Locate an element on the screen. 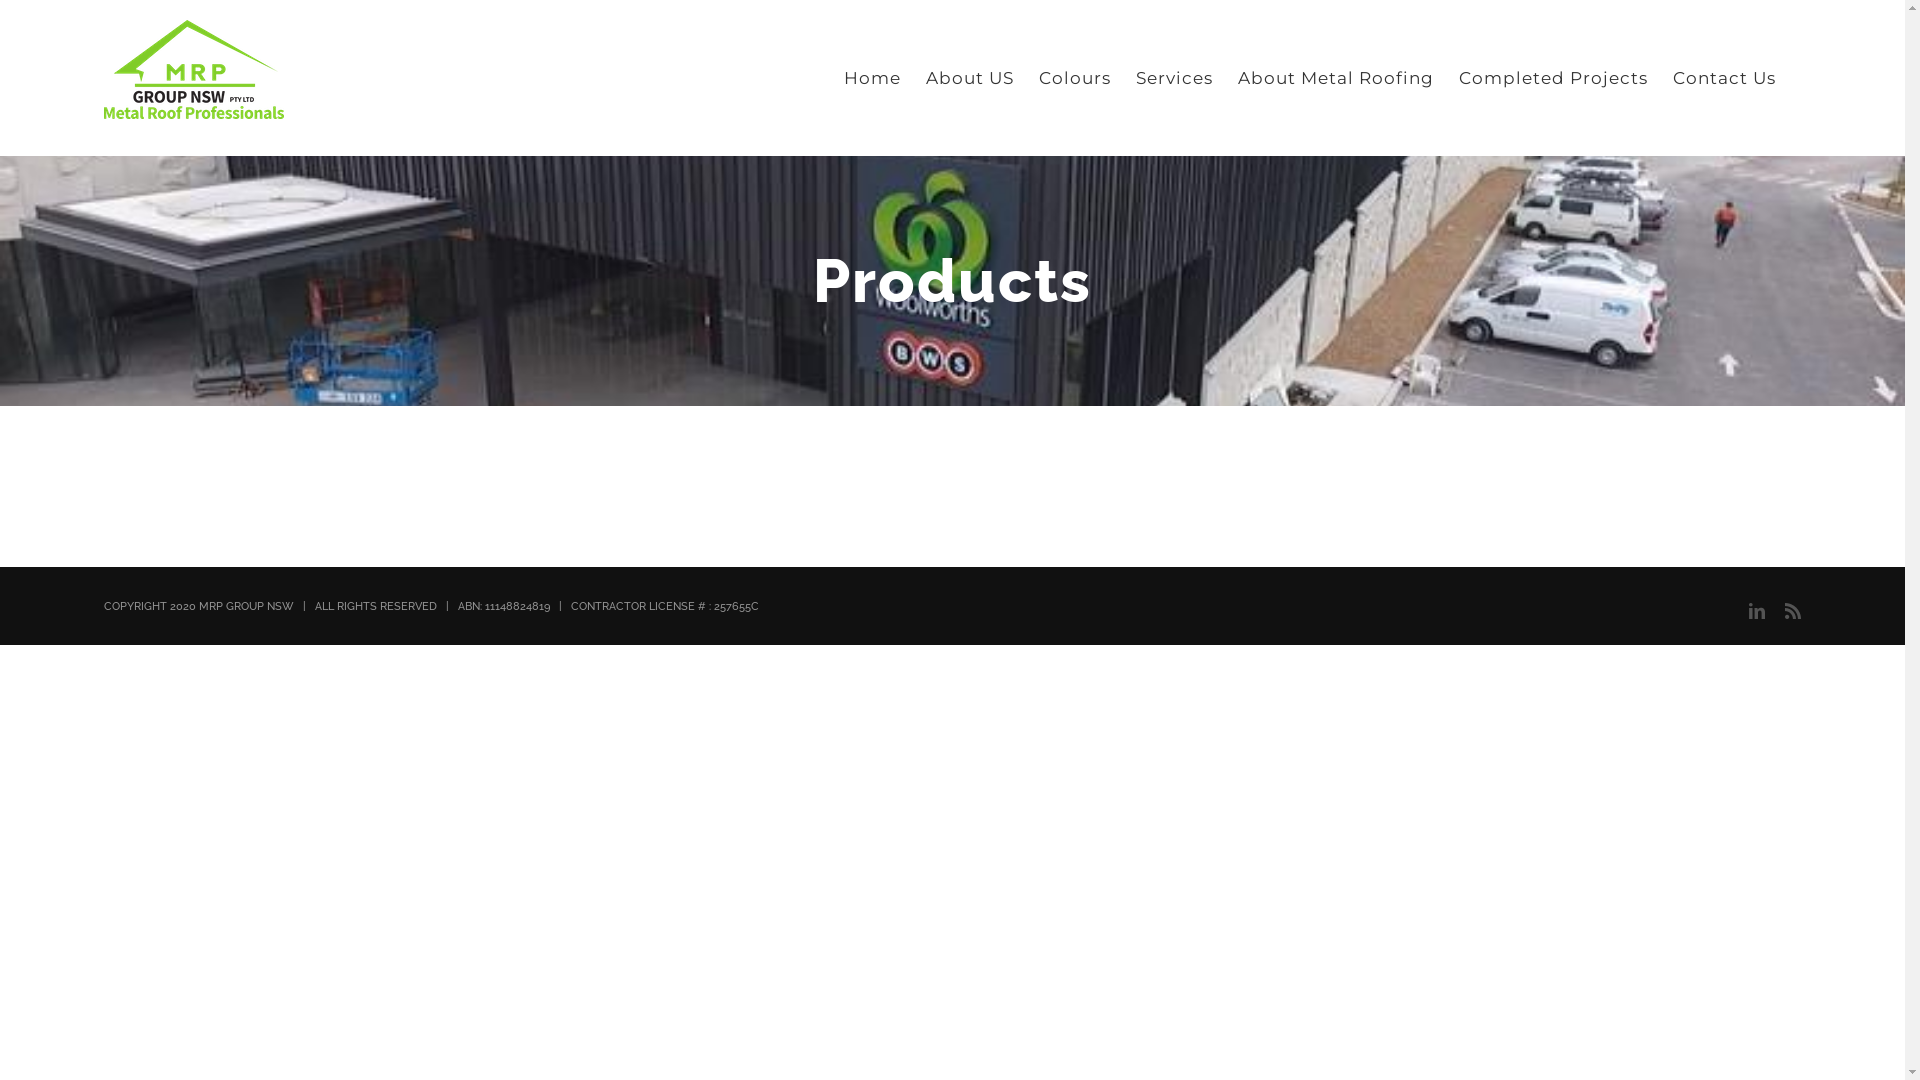 Image resolution: width=1920 pixels, height=1080 pixels. Completed Projects is located at coordinates (1554, 78).